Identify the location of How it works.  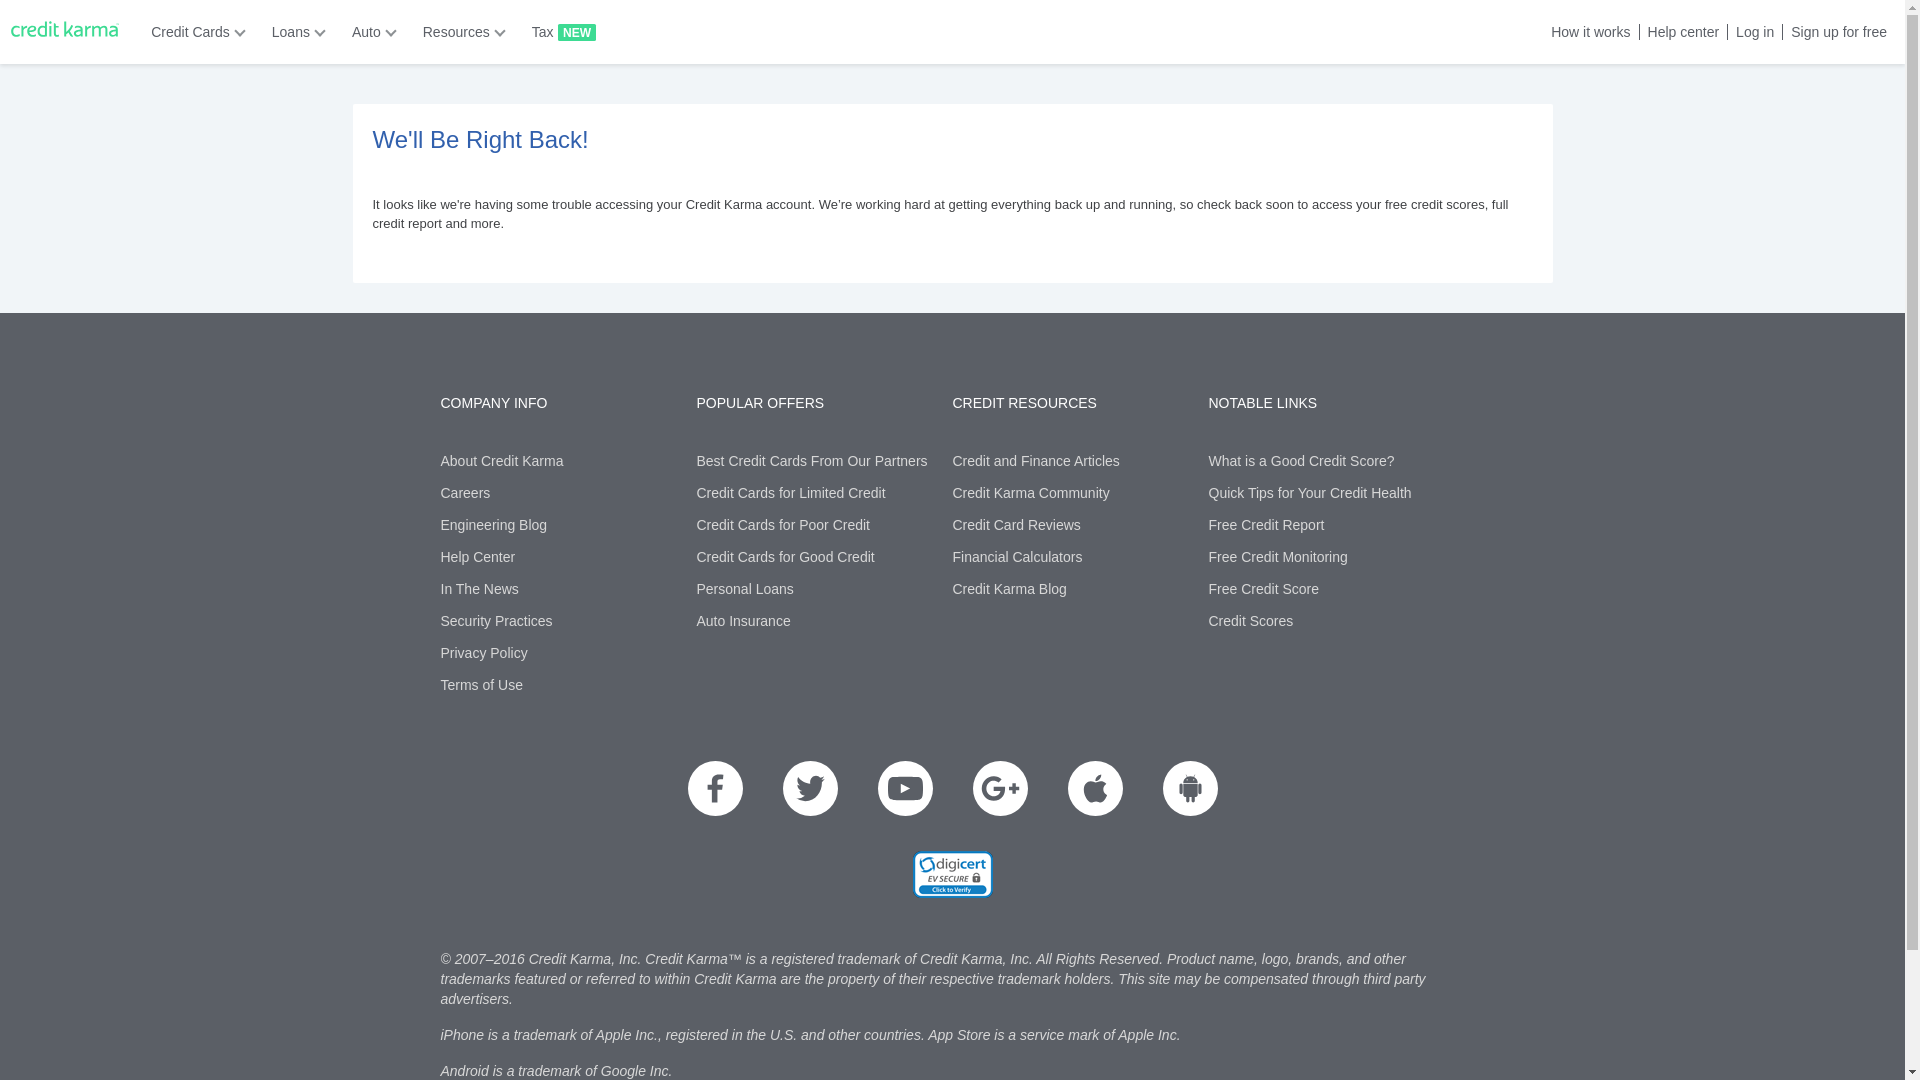
(1586, 32).